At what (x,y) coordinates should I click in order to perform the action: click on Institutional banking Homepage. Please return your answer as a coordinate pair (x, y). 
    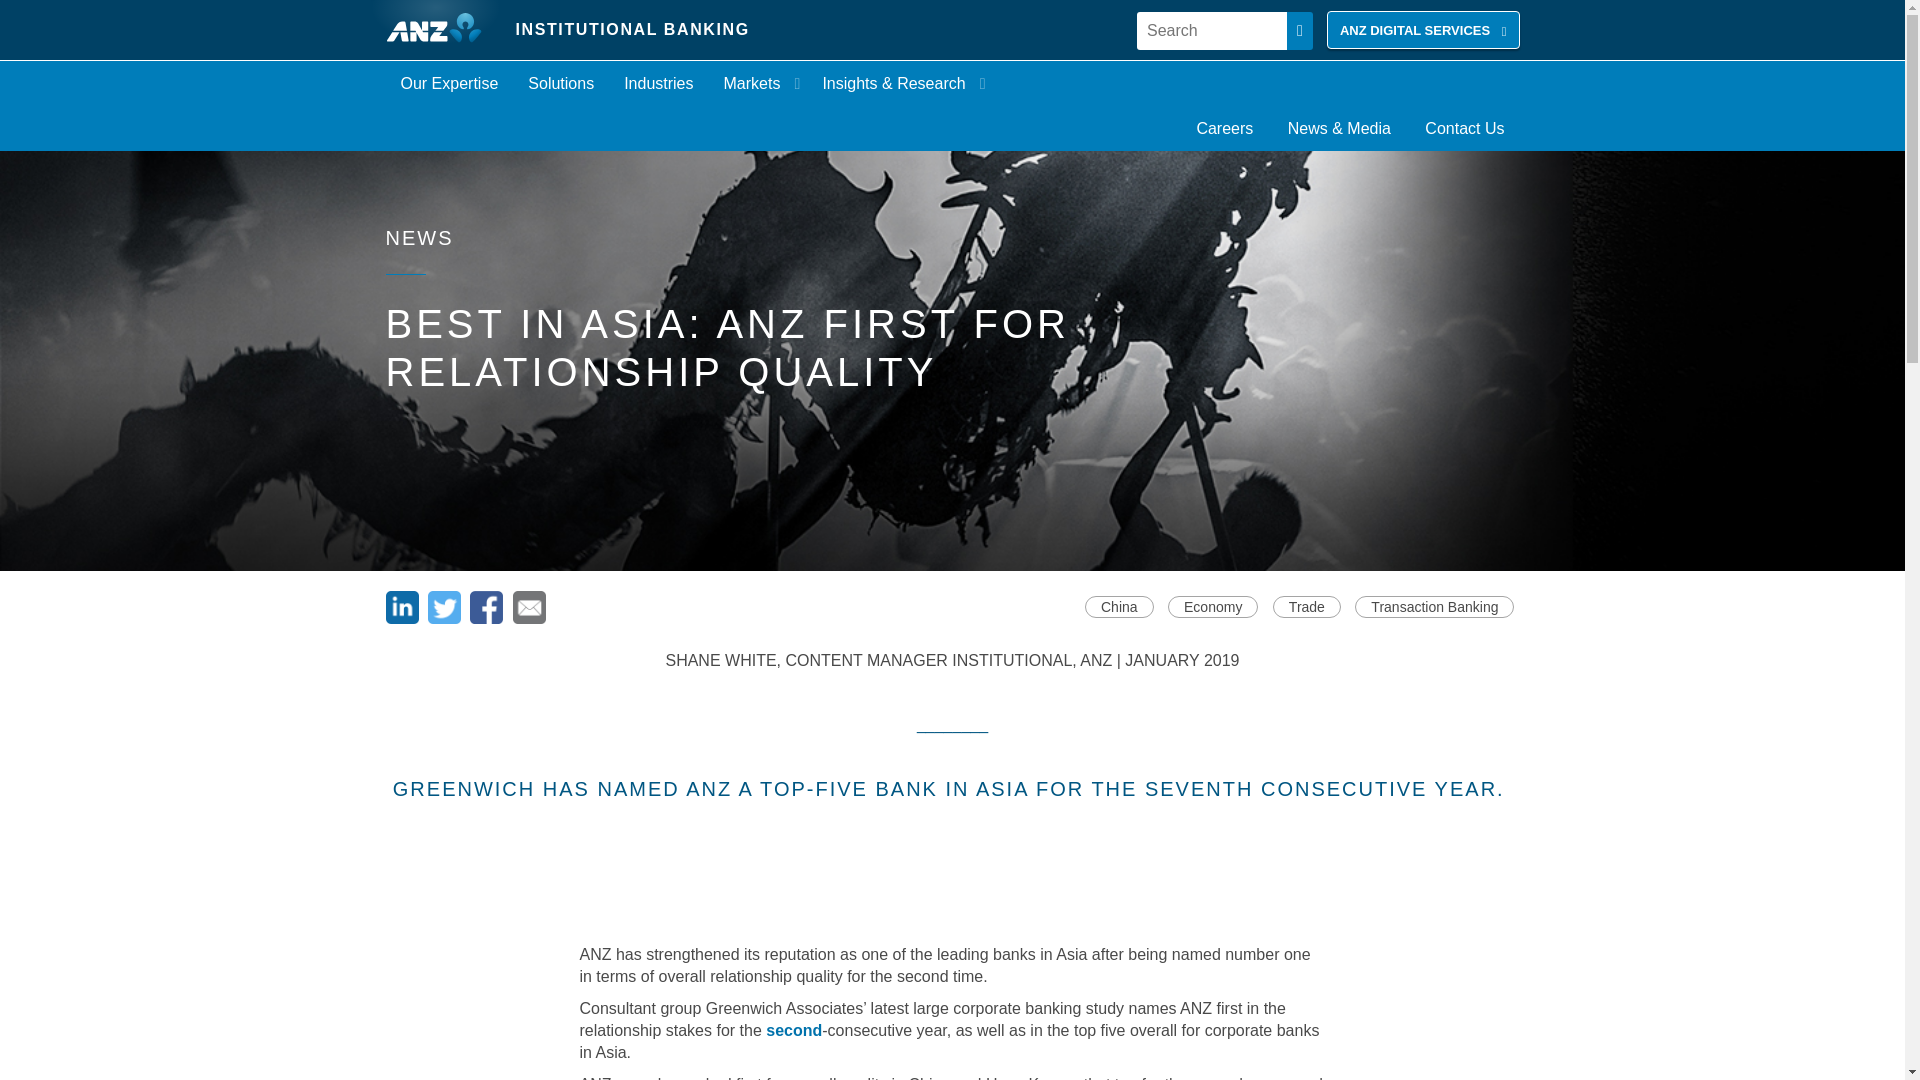
    Looking at the image, I should click on (442, 30).